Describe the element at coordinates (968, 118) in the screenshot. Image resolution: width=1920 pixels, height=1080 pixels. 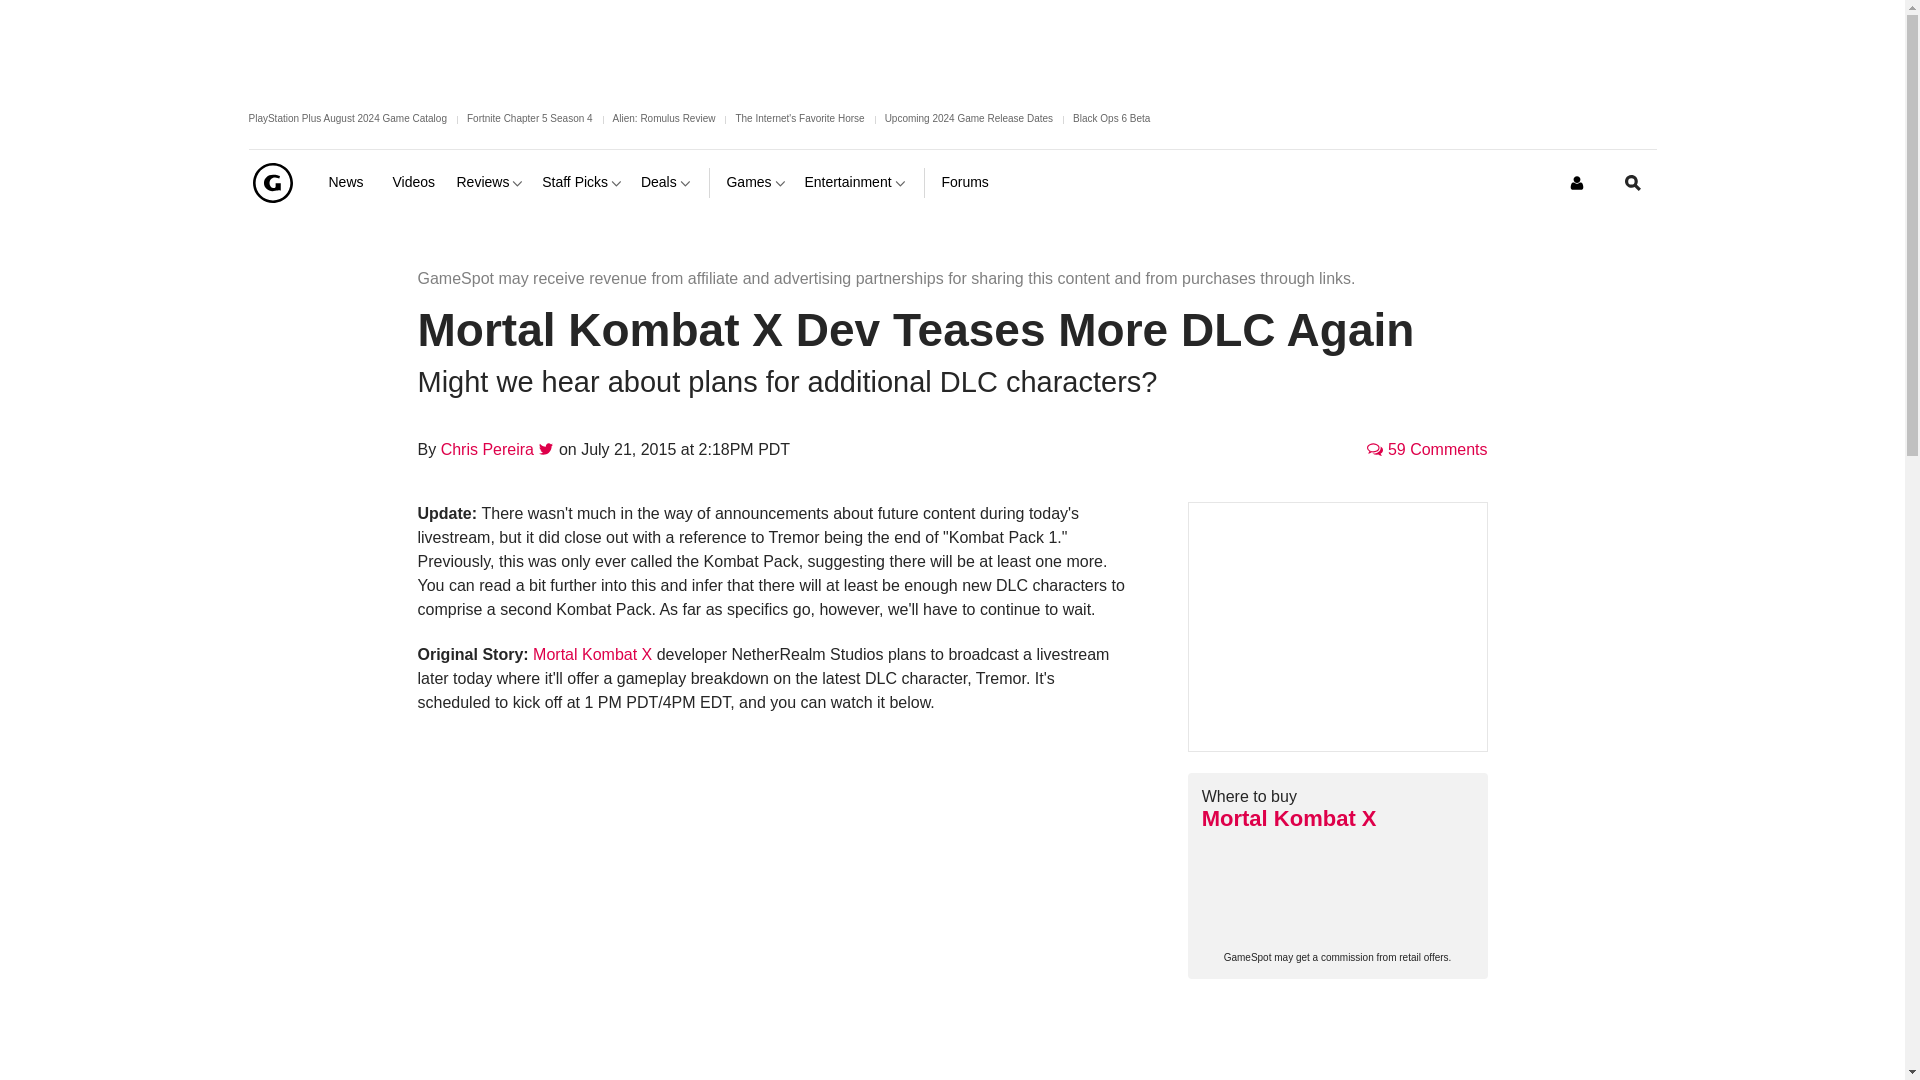
I see `Upcoming 2024 Game Release Dates` at that location.